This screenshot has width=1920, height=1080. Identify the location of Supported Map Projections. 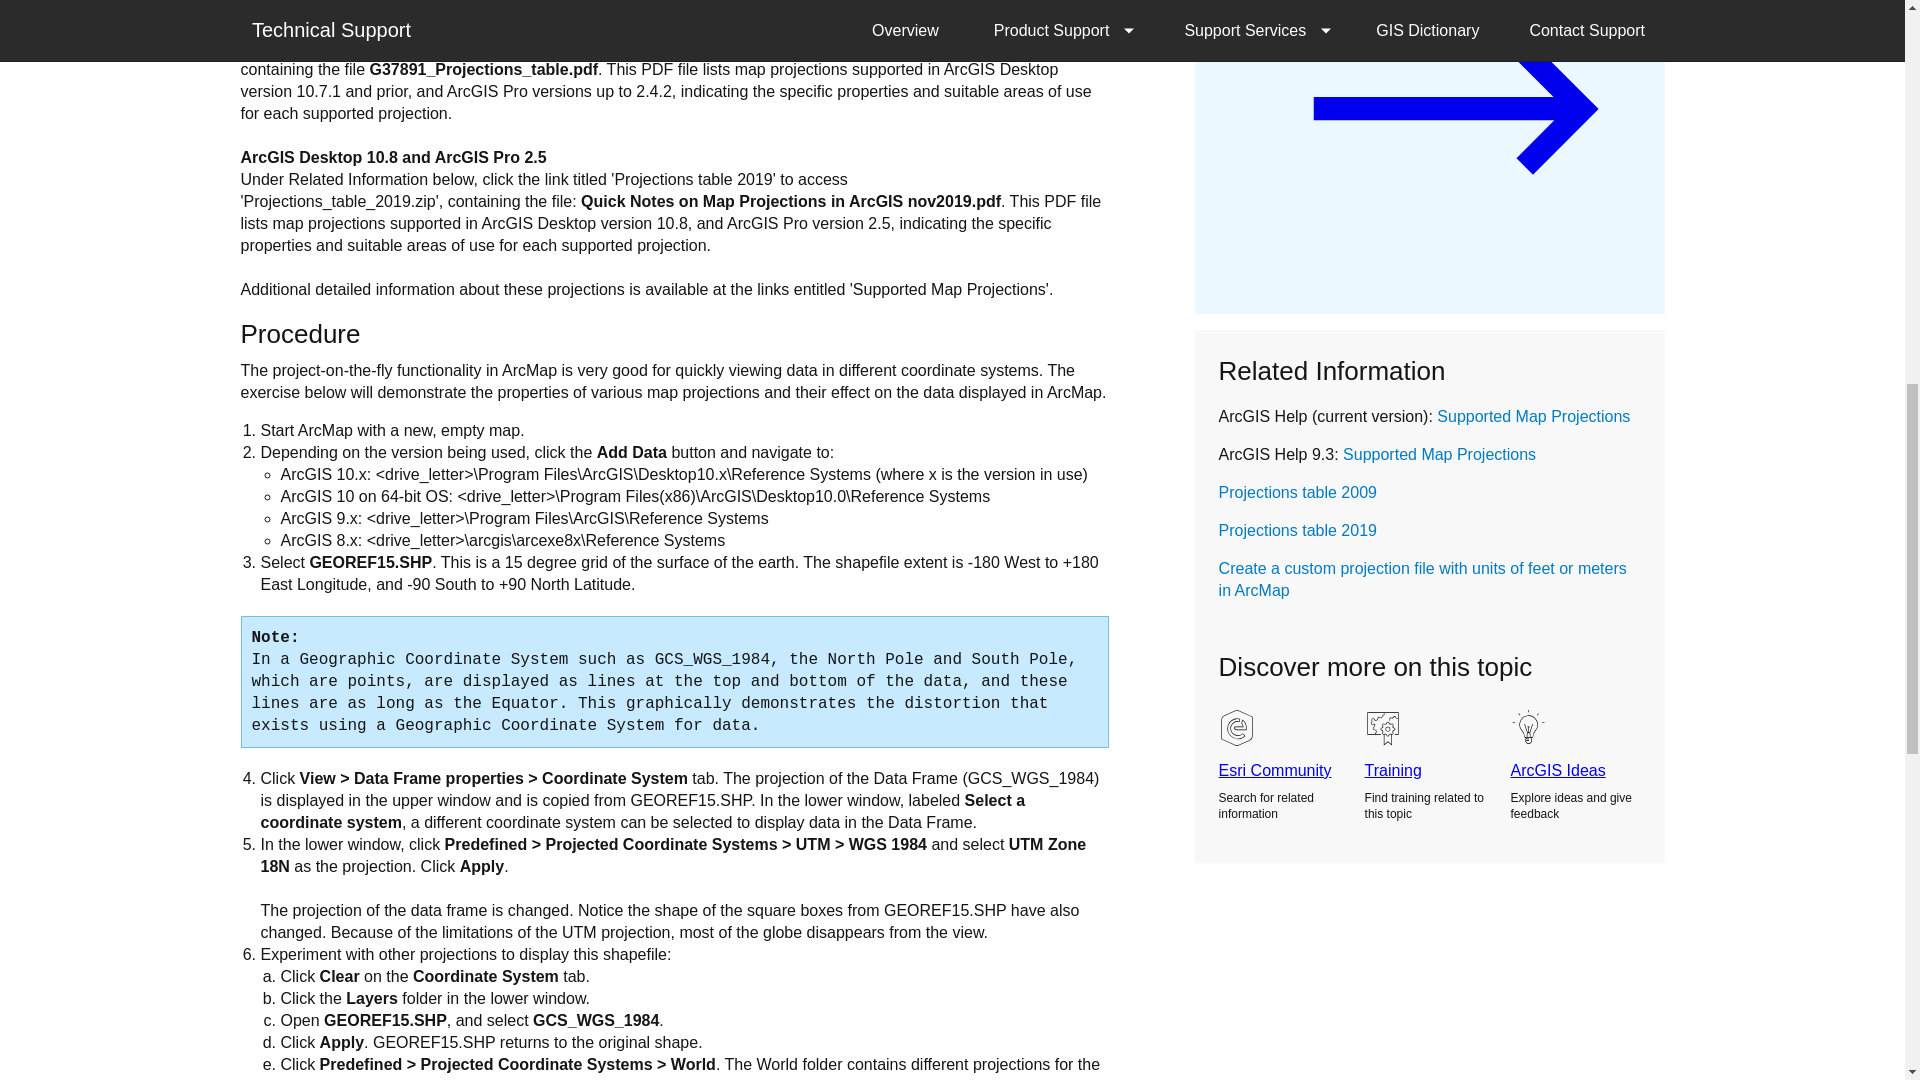
(1533, 416).